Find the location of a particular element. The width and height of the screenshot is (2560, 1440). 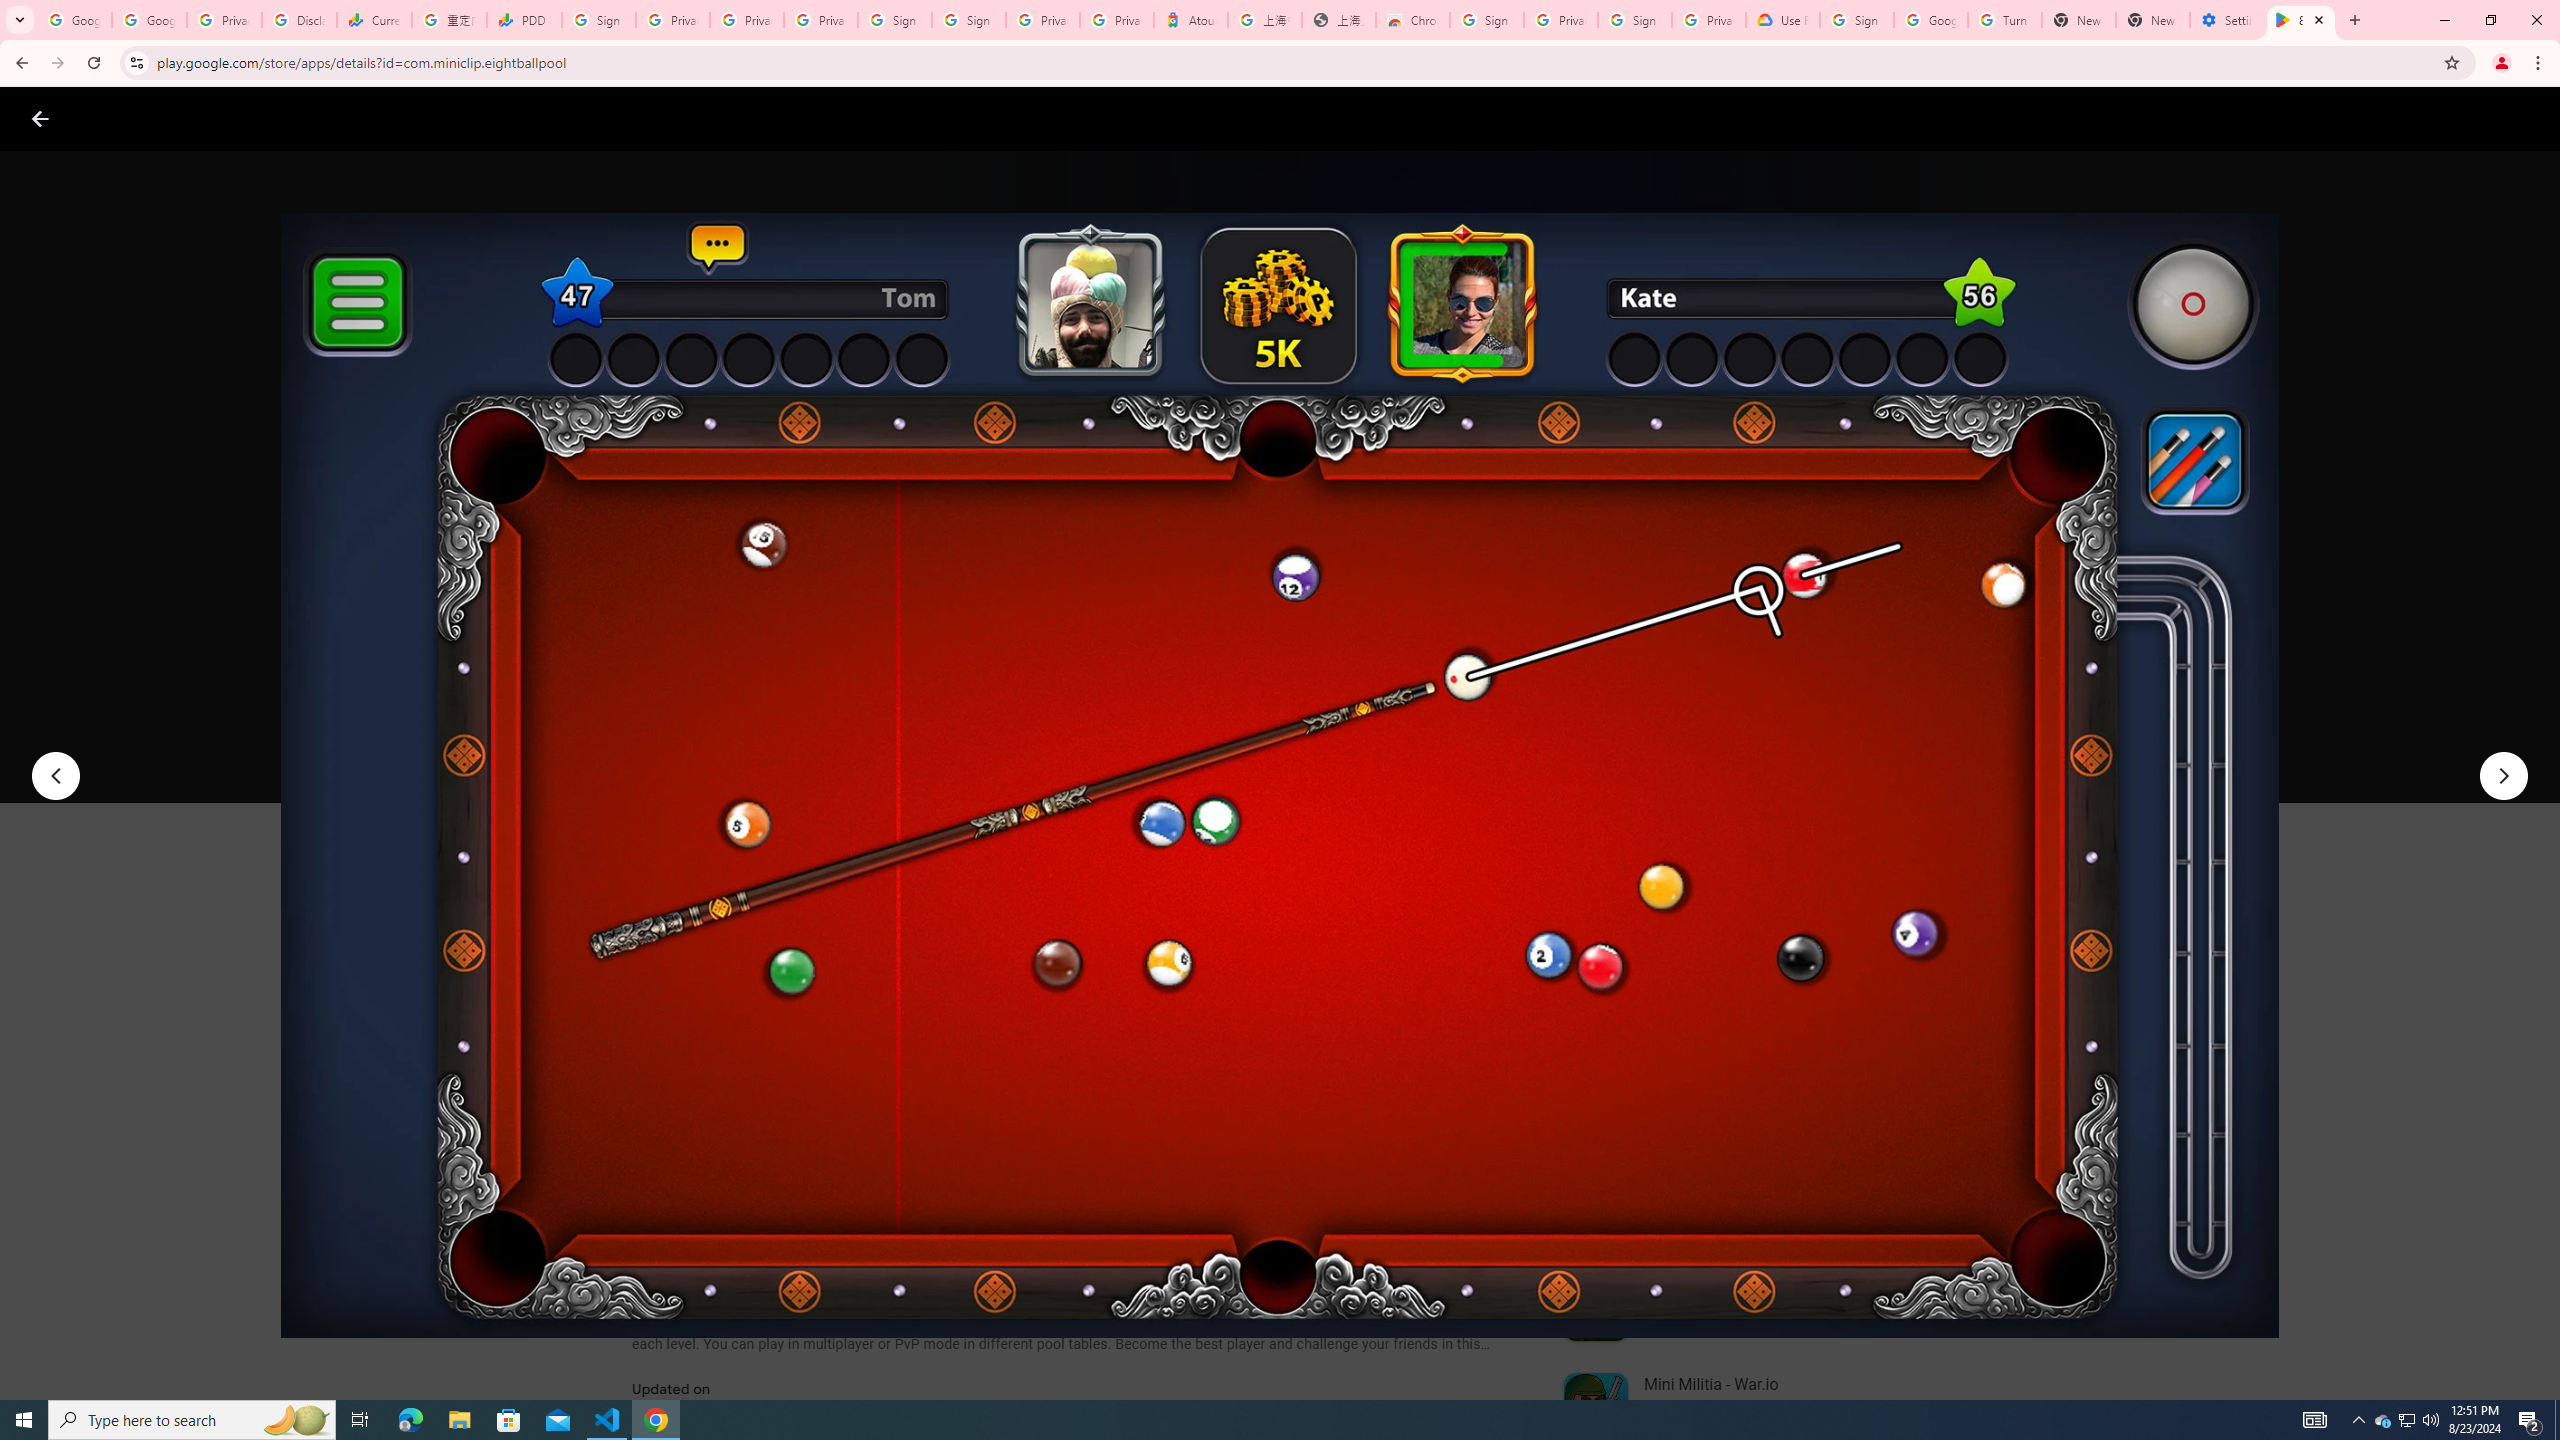

Previous is located at coordinates (54, 776).